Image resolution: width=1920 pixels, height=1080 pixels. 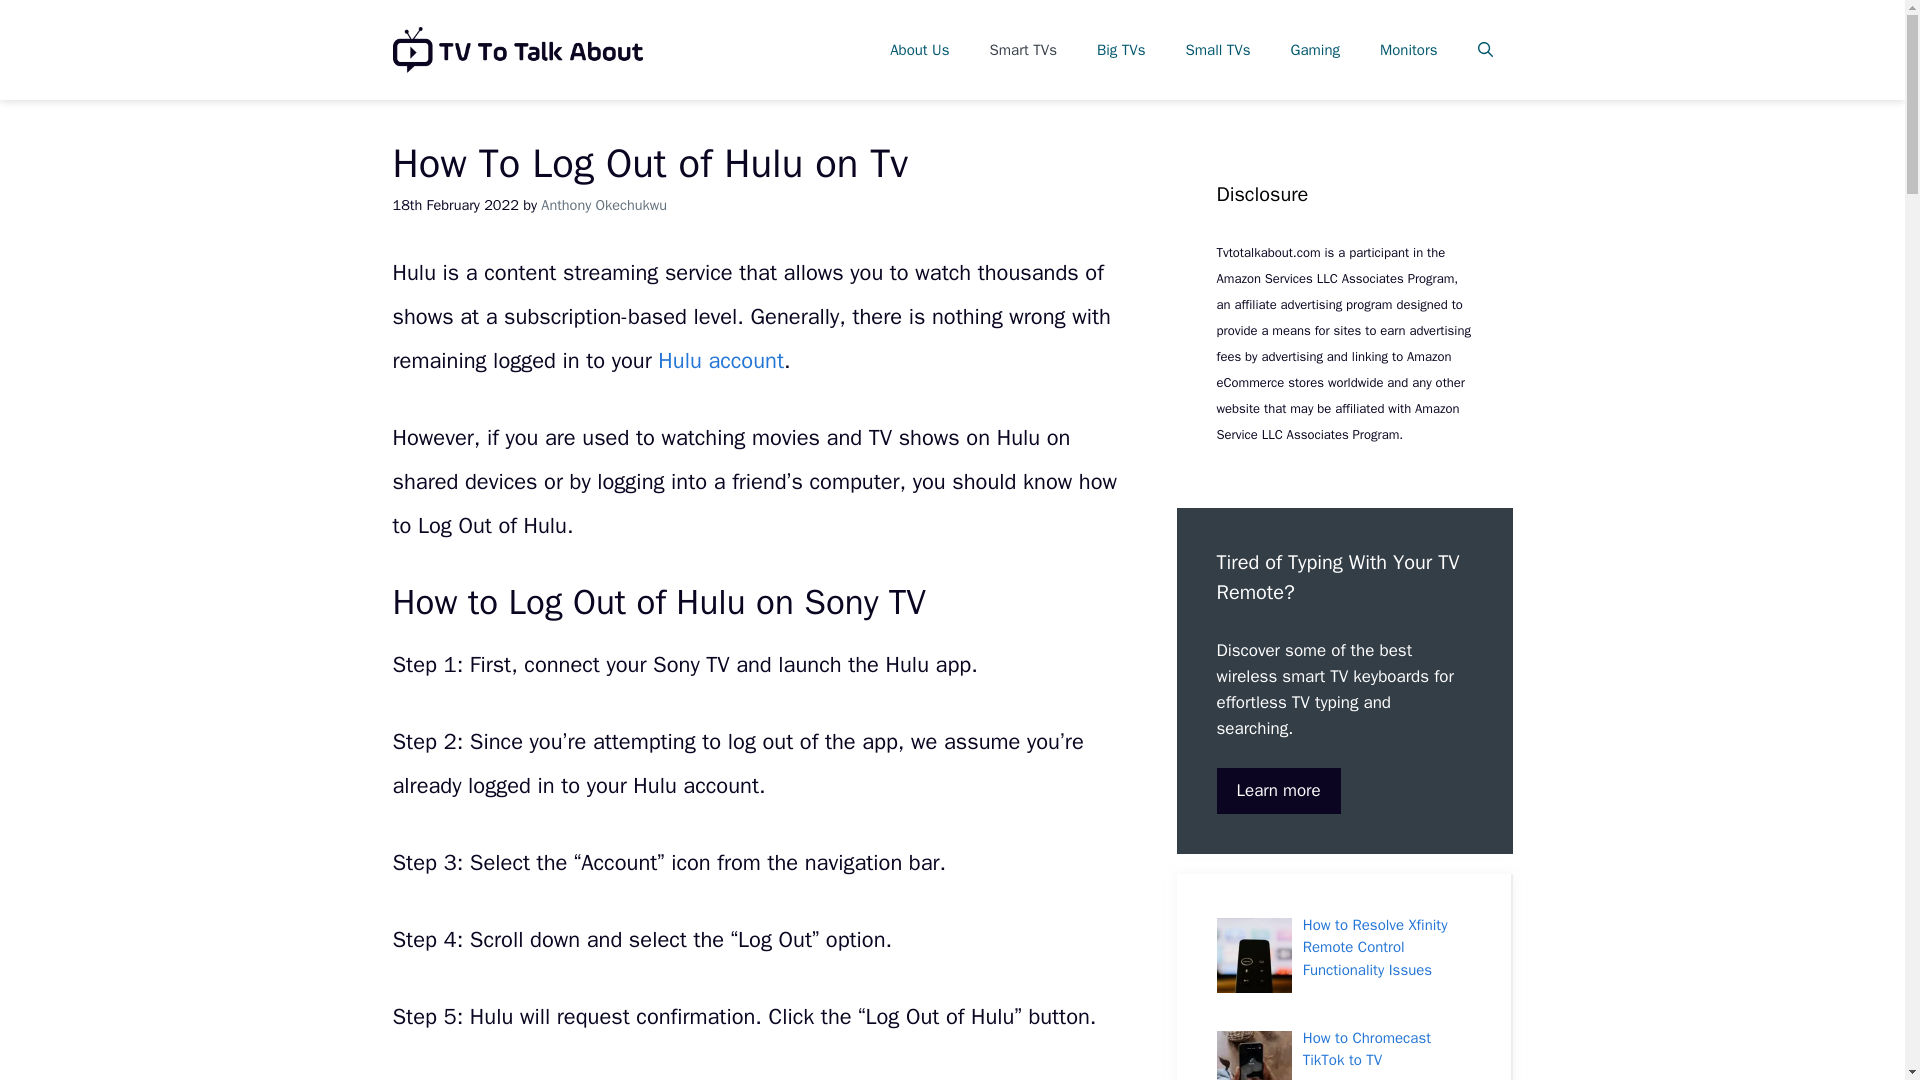 What do you see at coordinates (1218, 50) in the screenshot?
I see `Small TVs` at bounding box center [1218, 50].